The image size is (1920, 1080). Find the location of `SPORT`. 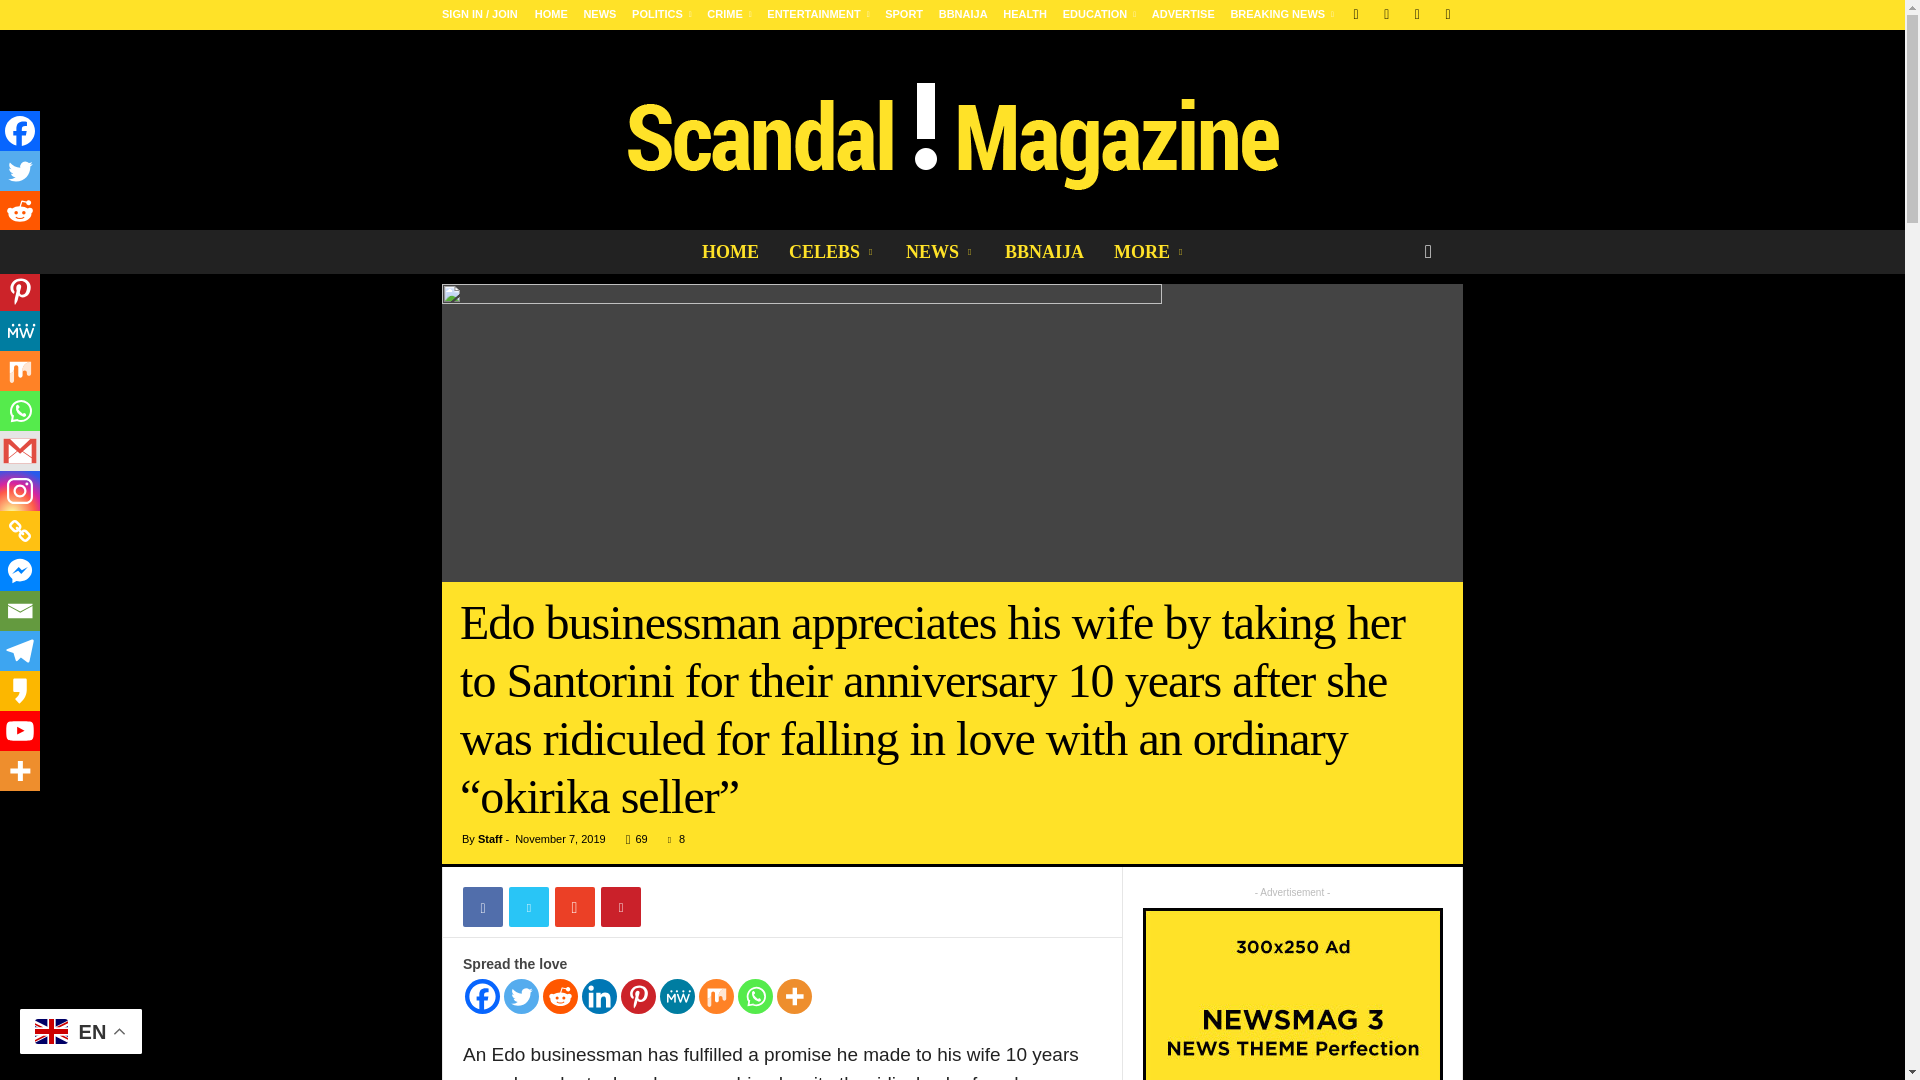

SPORT is located at coordinates (904, 14).